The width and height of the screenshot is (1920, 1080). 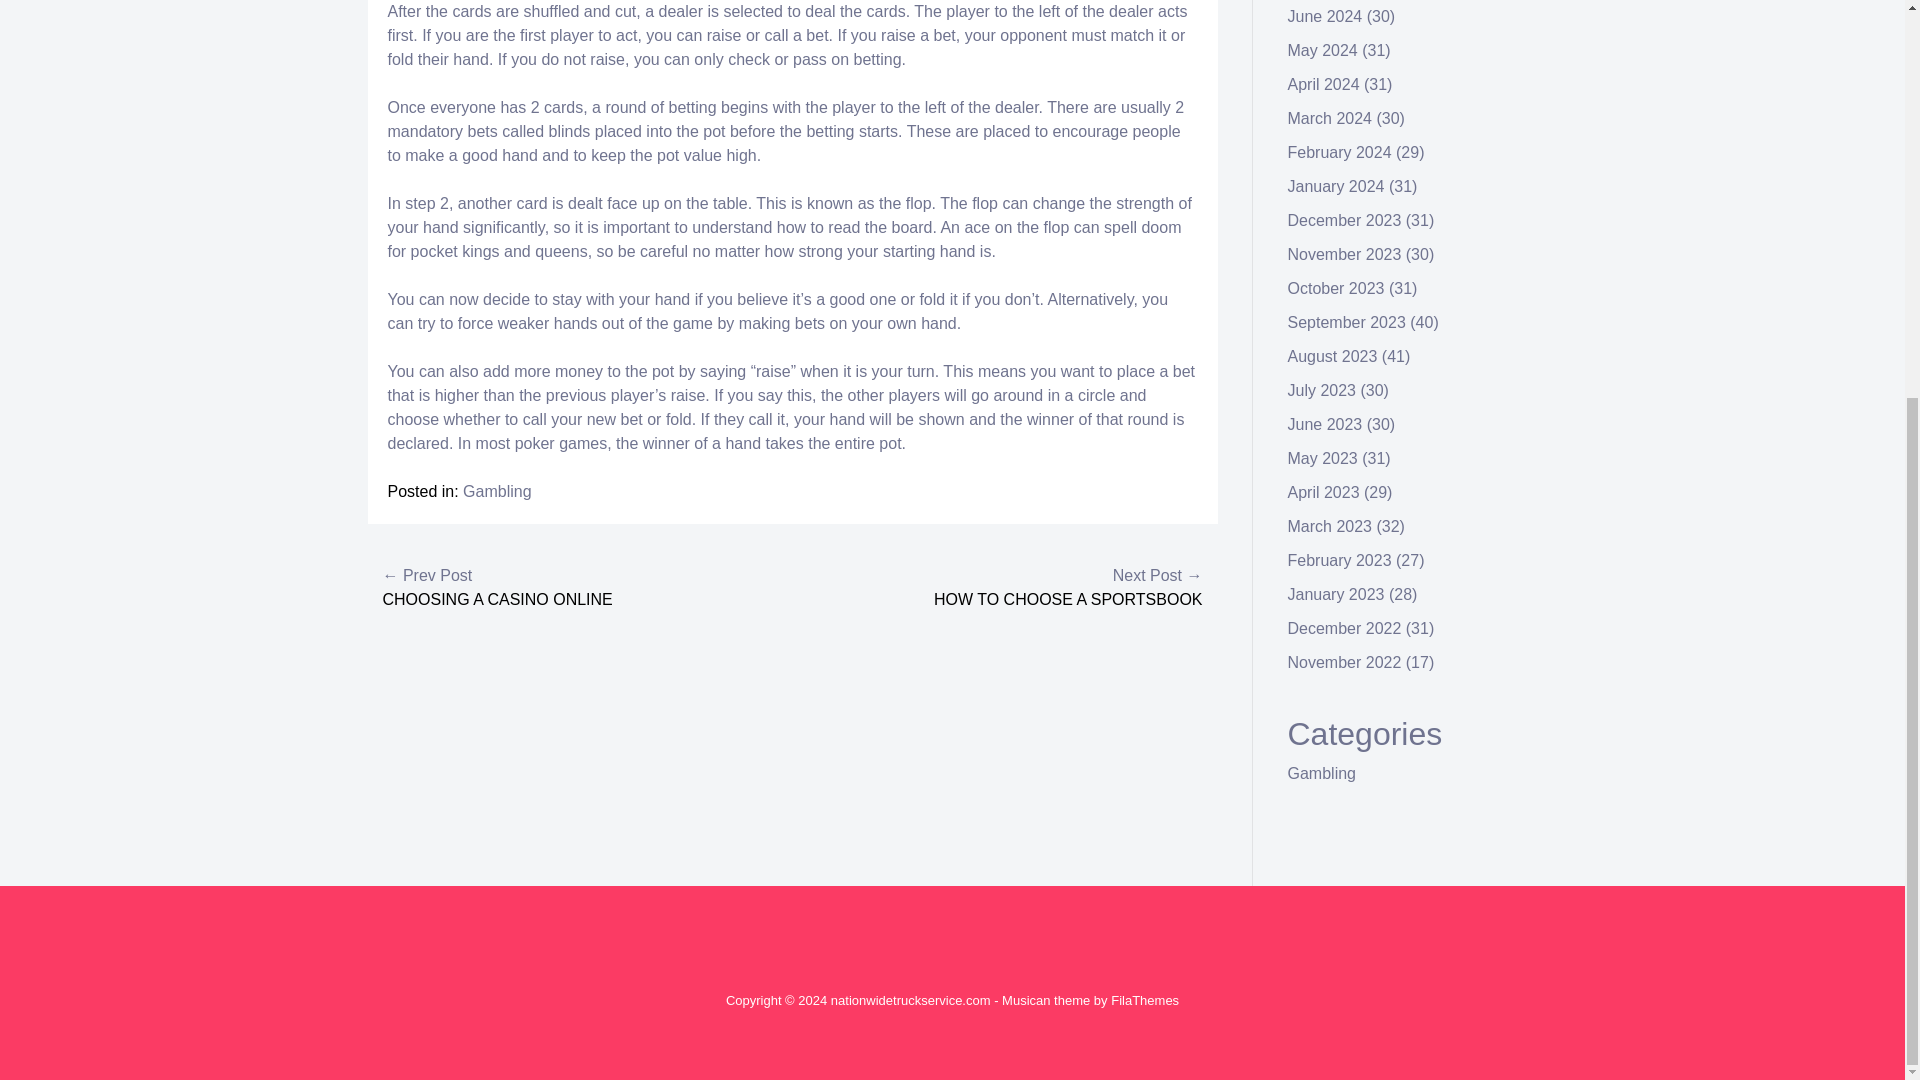 I want to click on January 2024, so click(x=1336, y=186).